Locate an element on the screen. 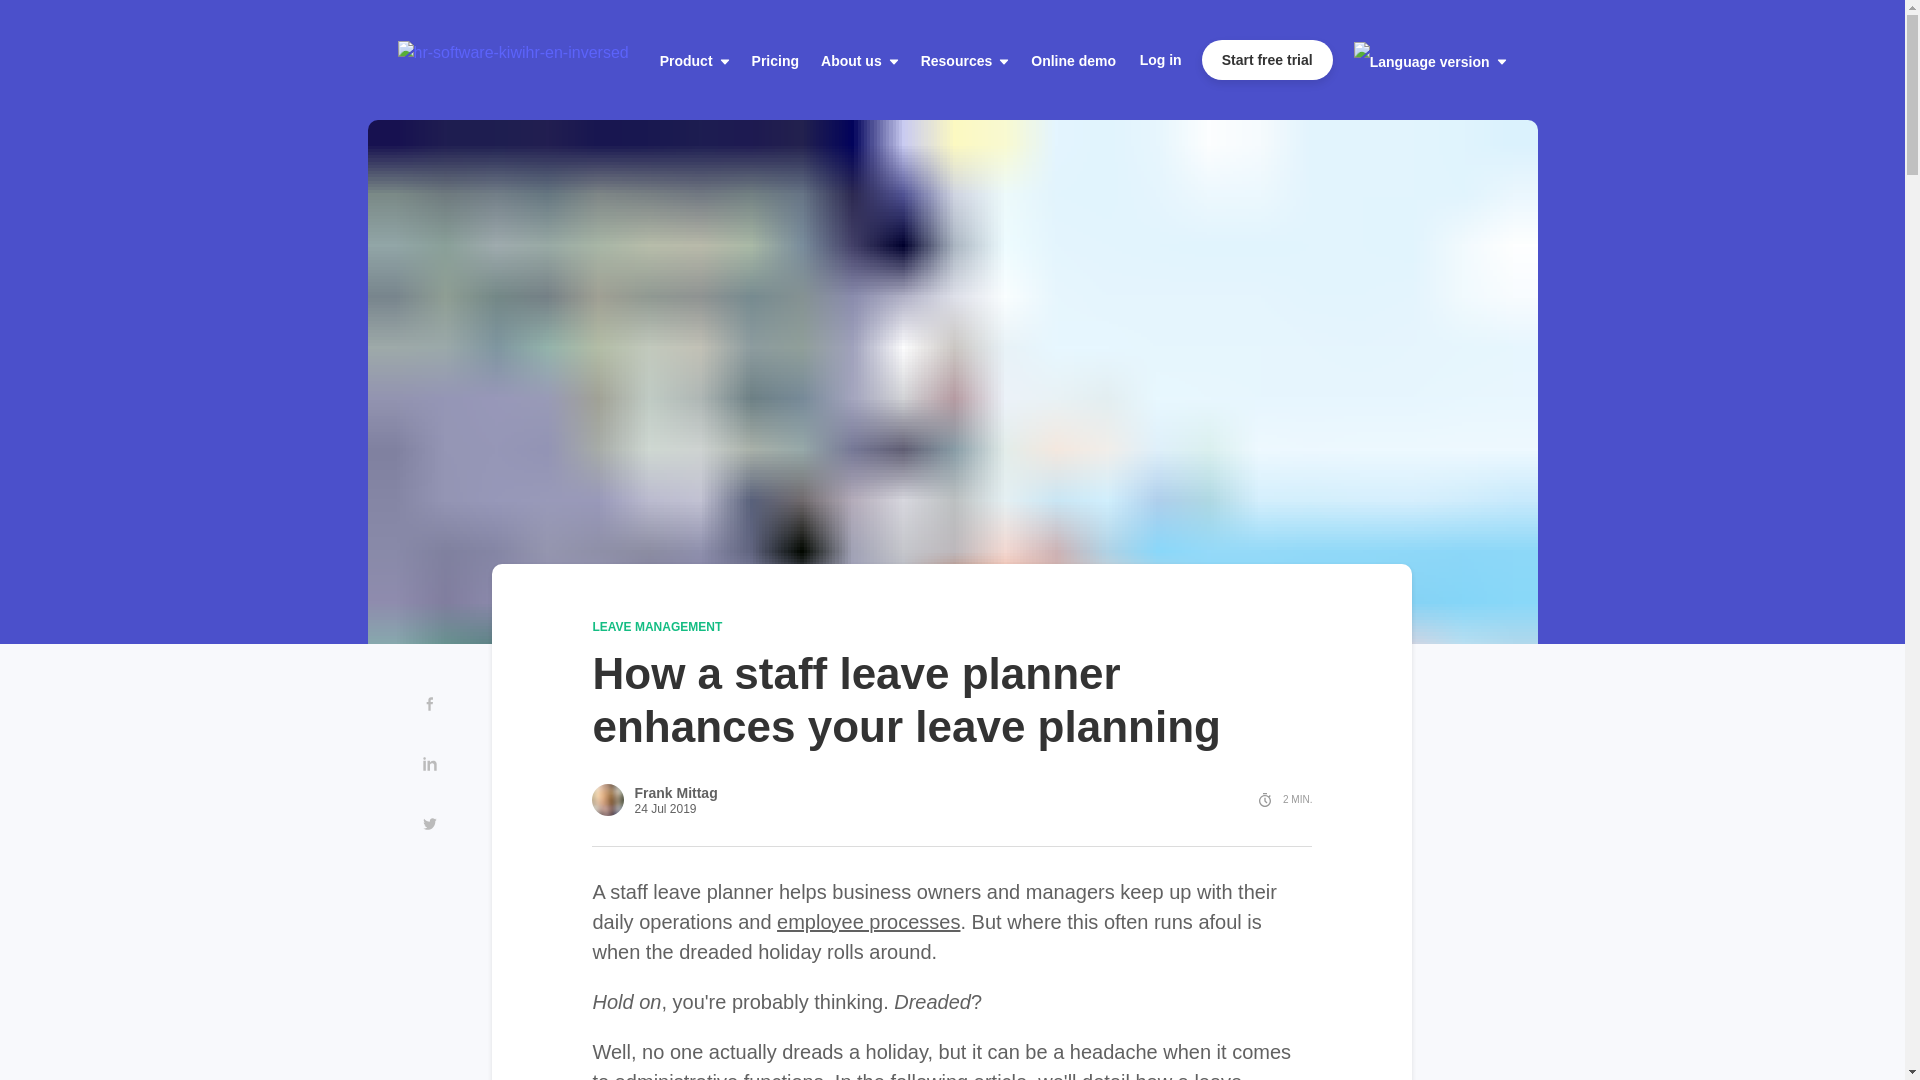  employee processes is located at coordinates (868, 922).